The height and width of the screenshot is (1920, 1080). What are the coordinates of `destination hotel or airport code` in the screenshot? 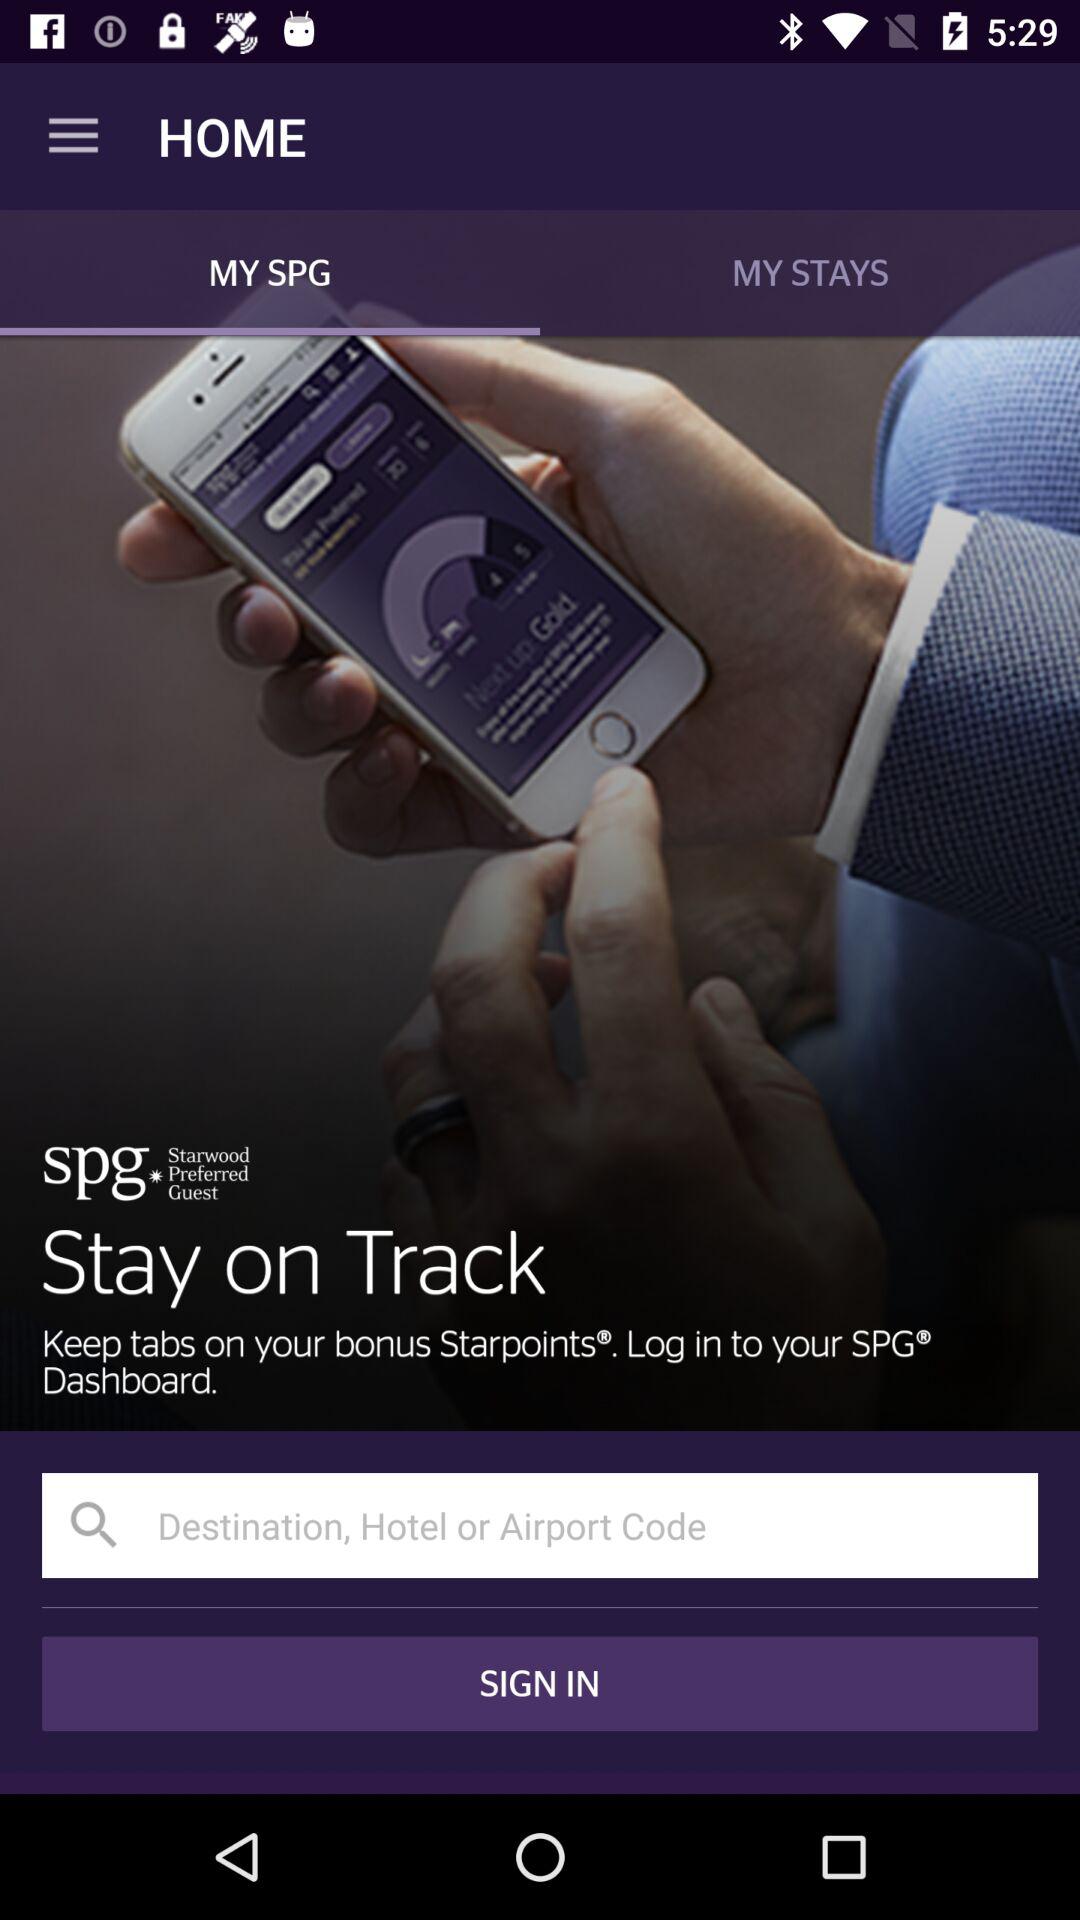 It's located at (540, 1526).